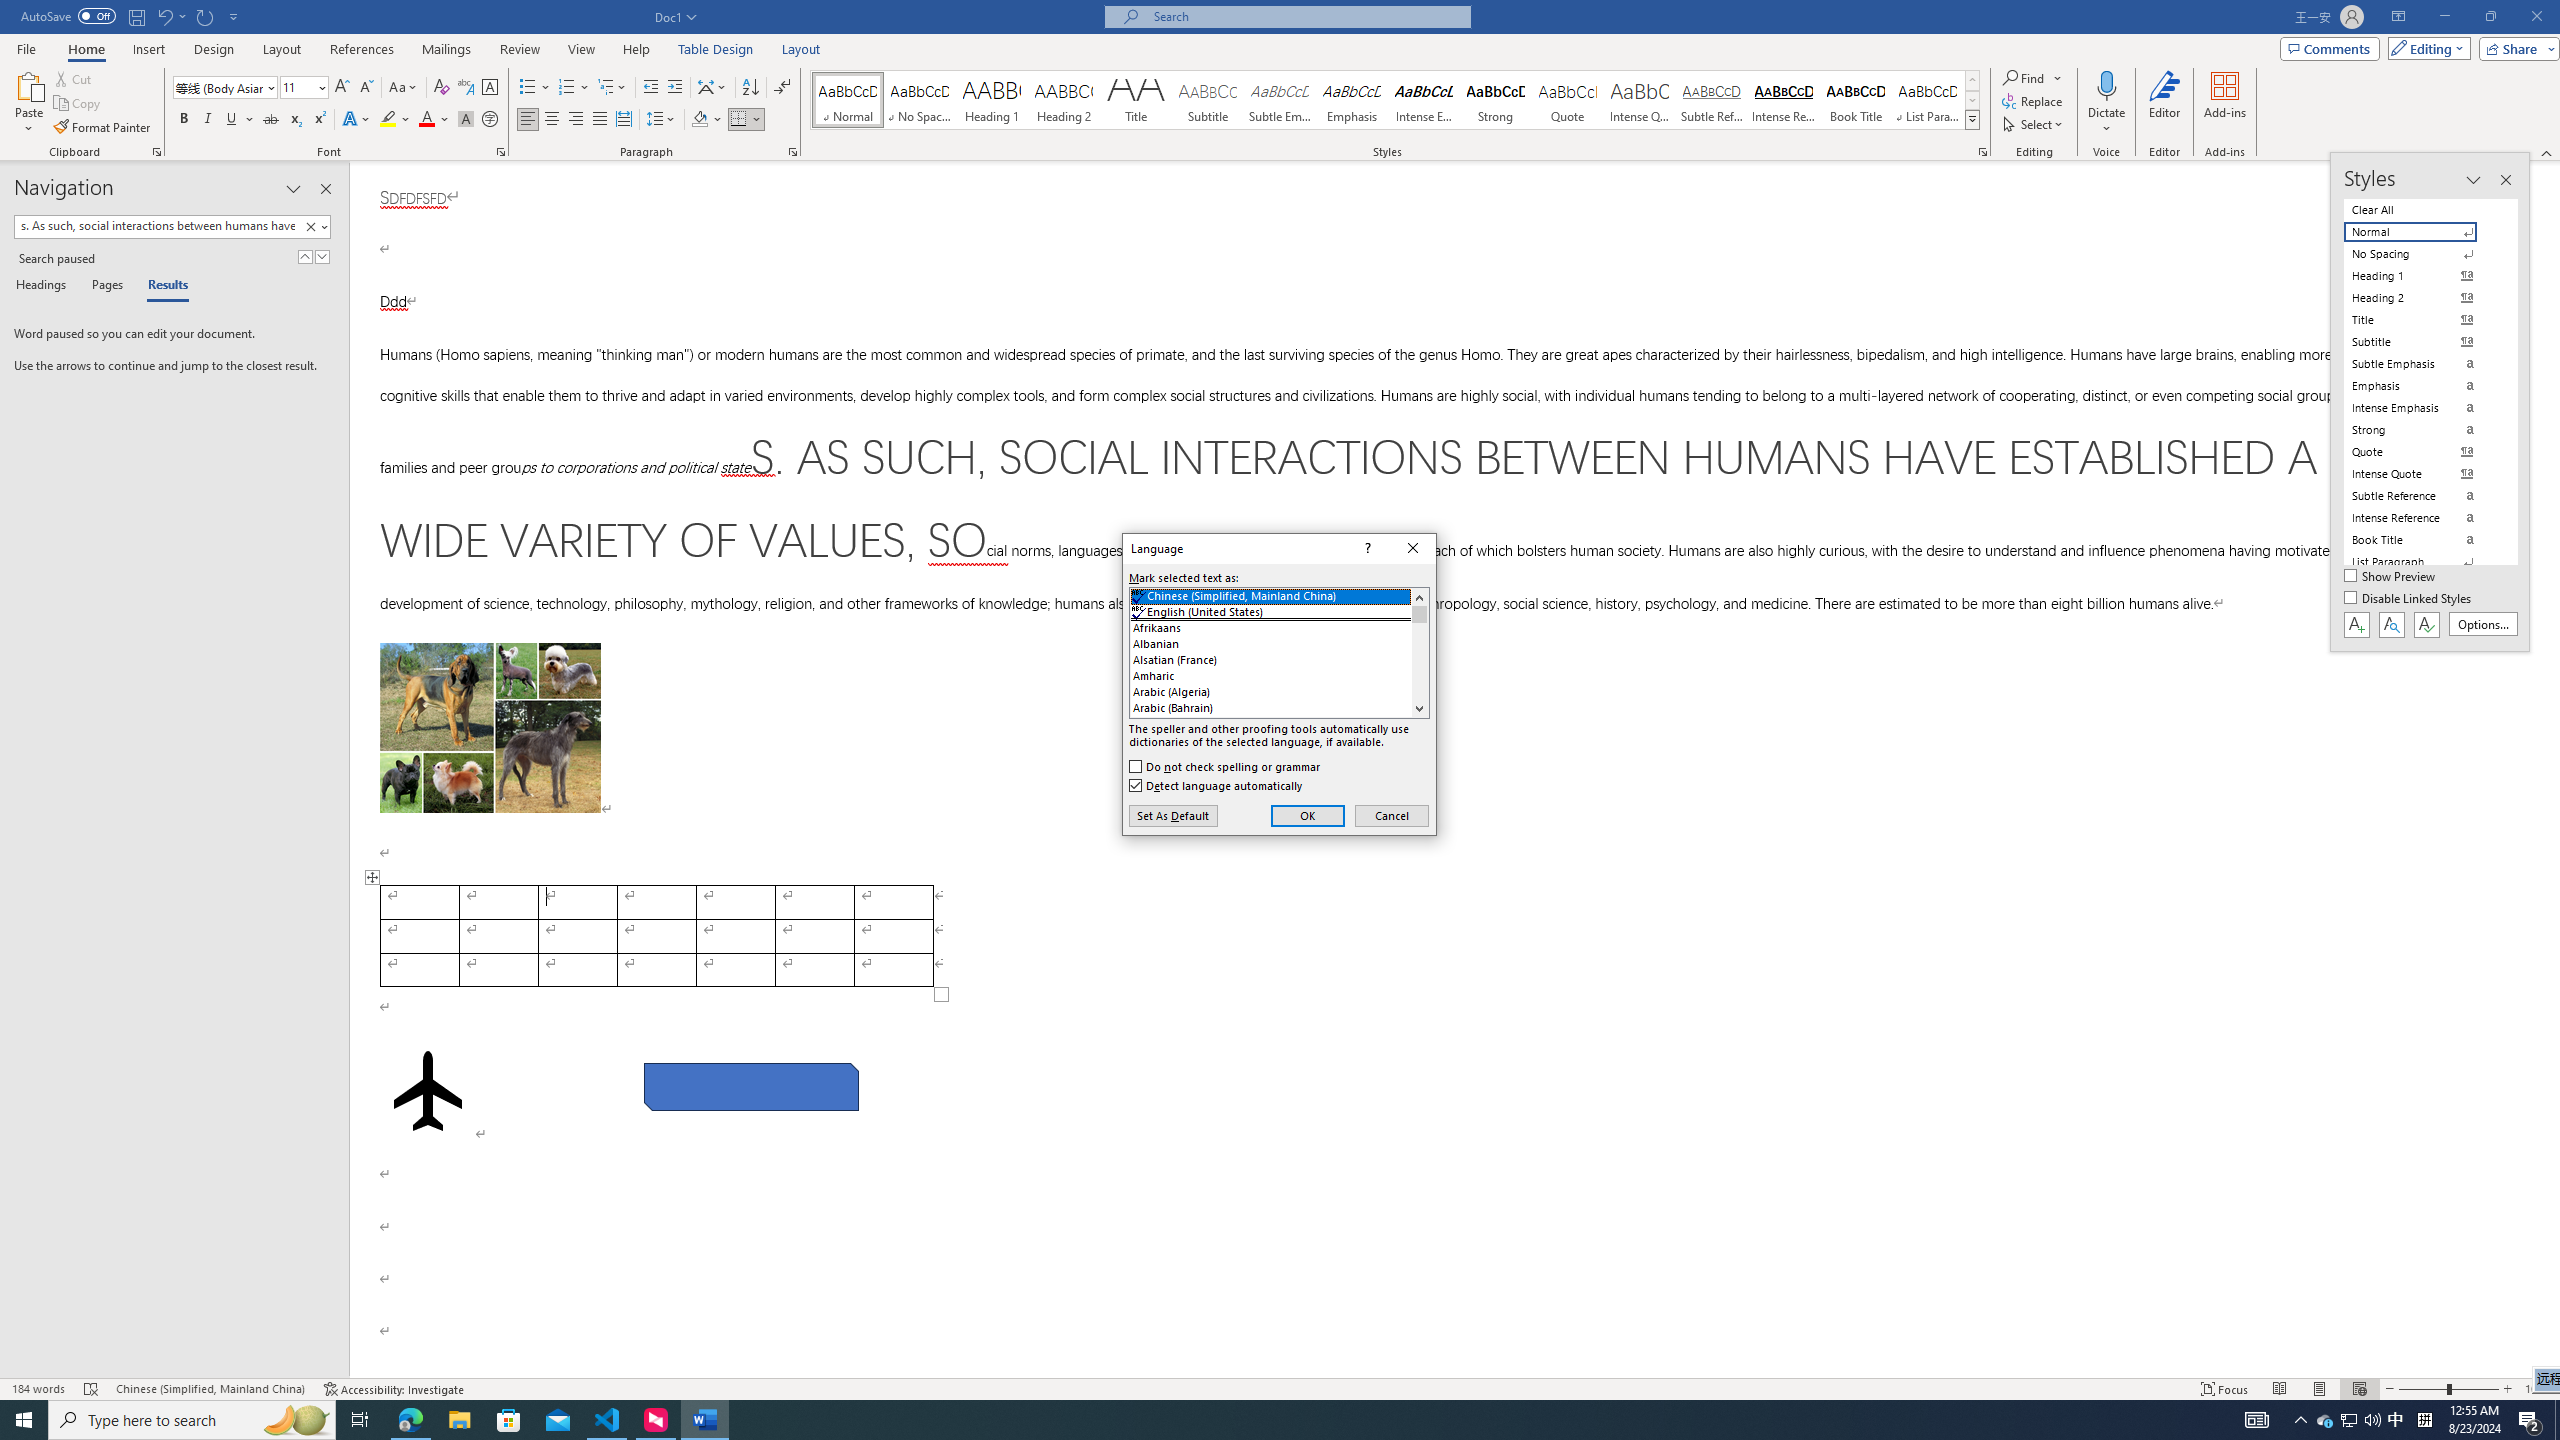 The image size is (2560, 1440). What do you see at coordinates (410, 1420) in the screenshot?
I see `Microsoft Edge - 1 running window` at bounding box center [410, 1420].